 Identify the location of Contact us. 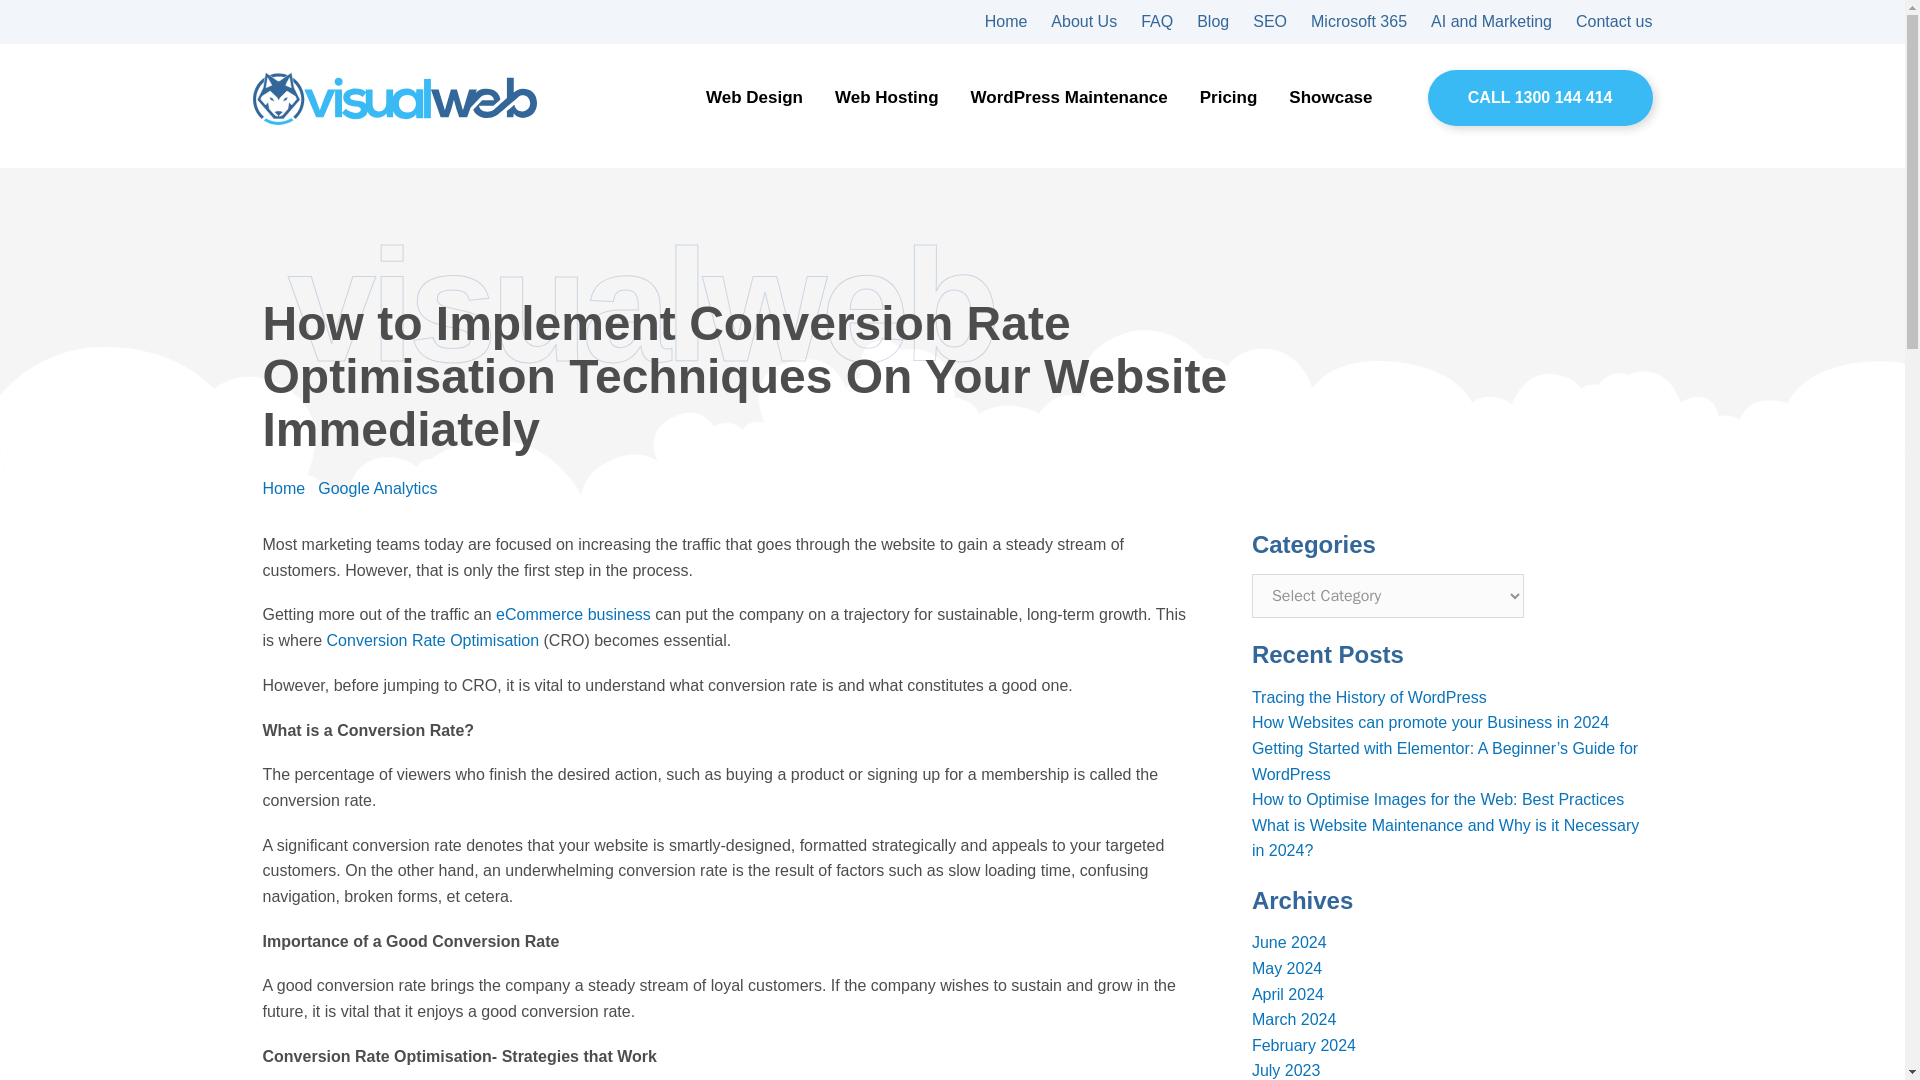
(1614, 22).